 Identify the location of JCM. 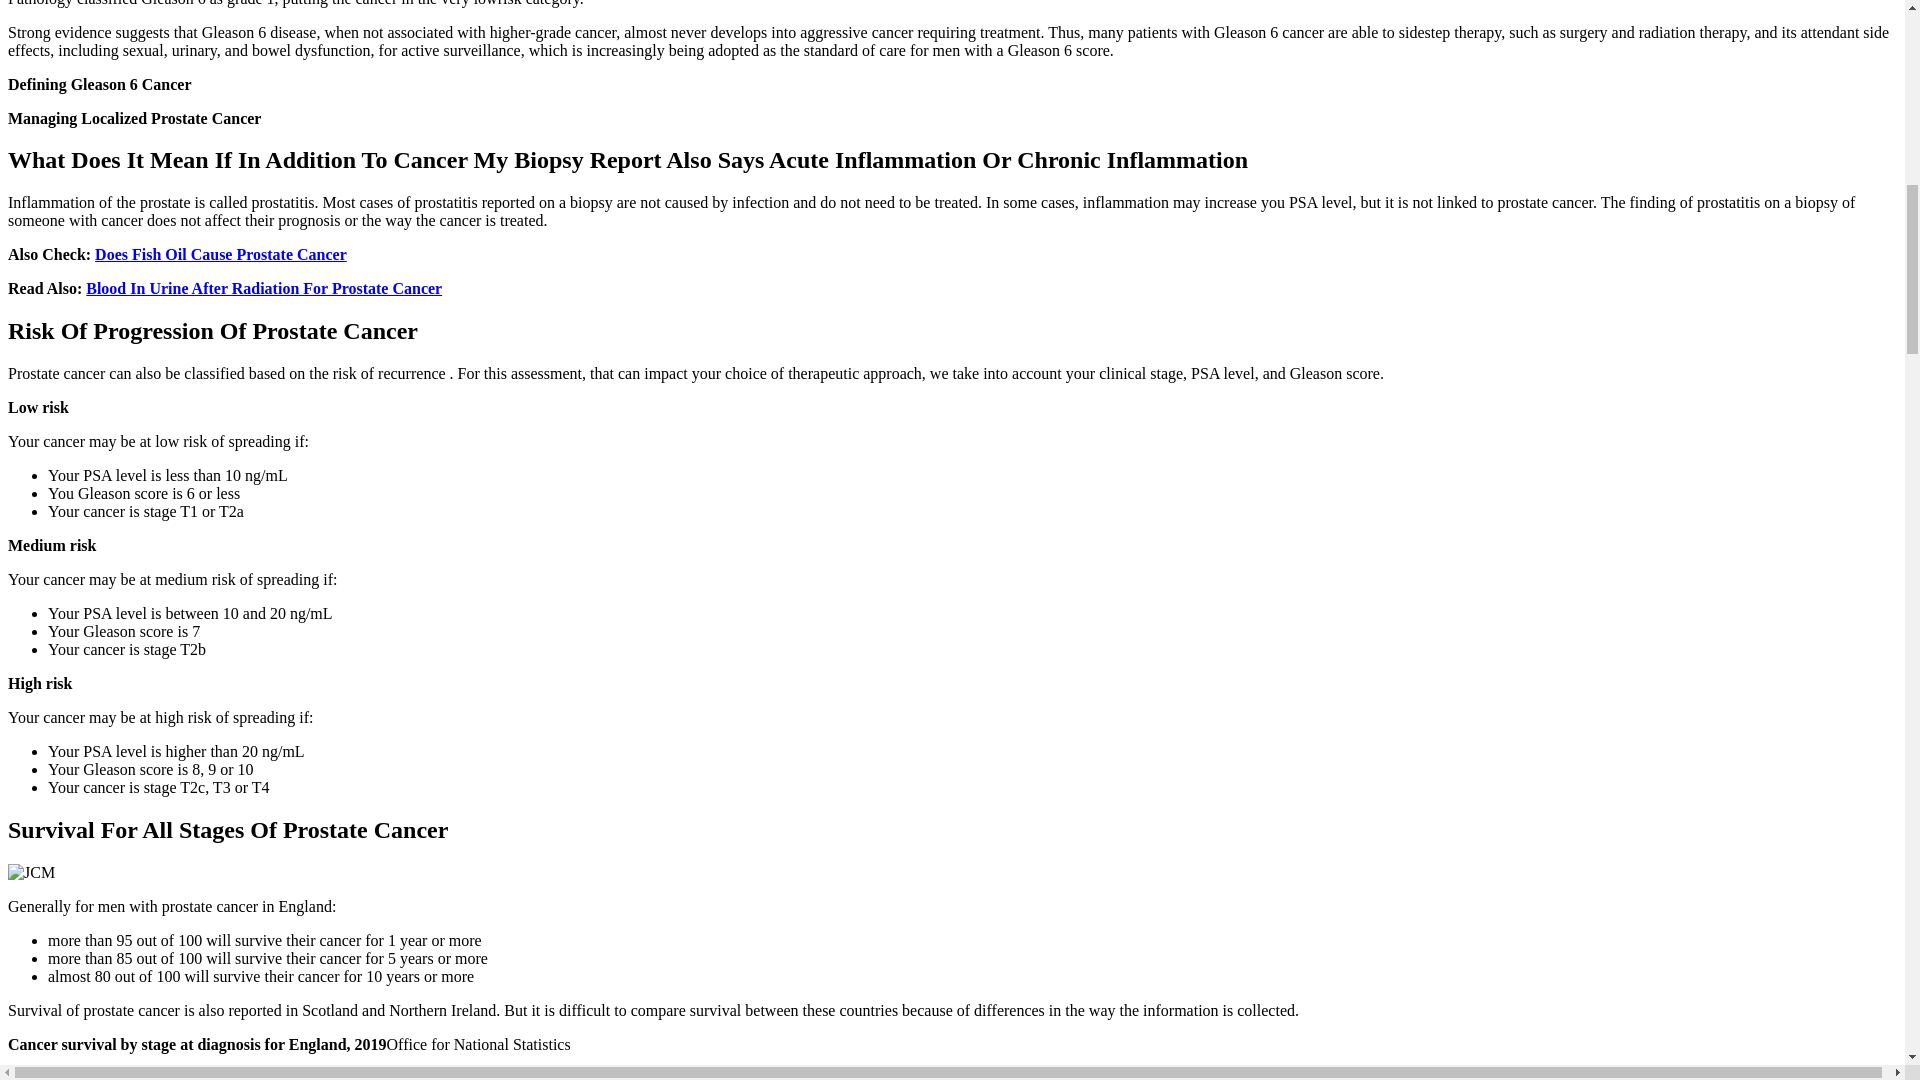
(31, 873).